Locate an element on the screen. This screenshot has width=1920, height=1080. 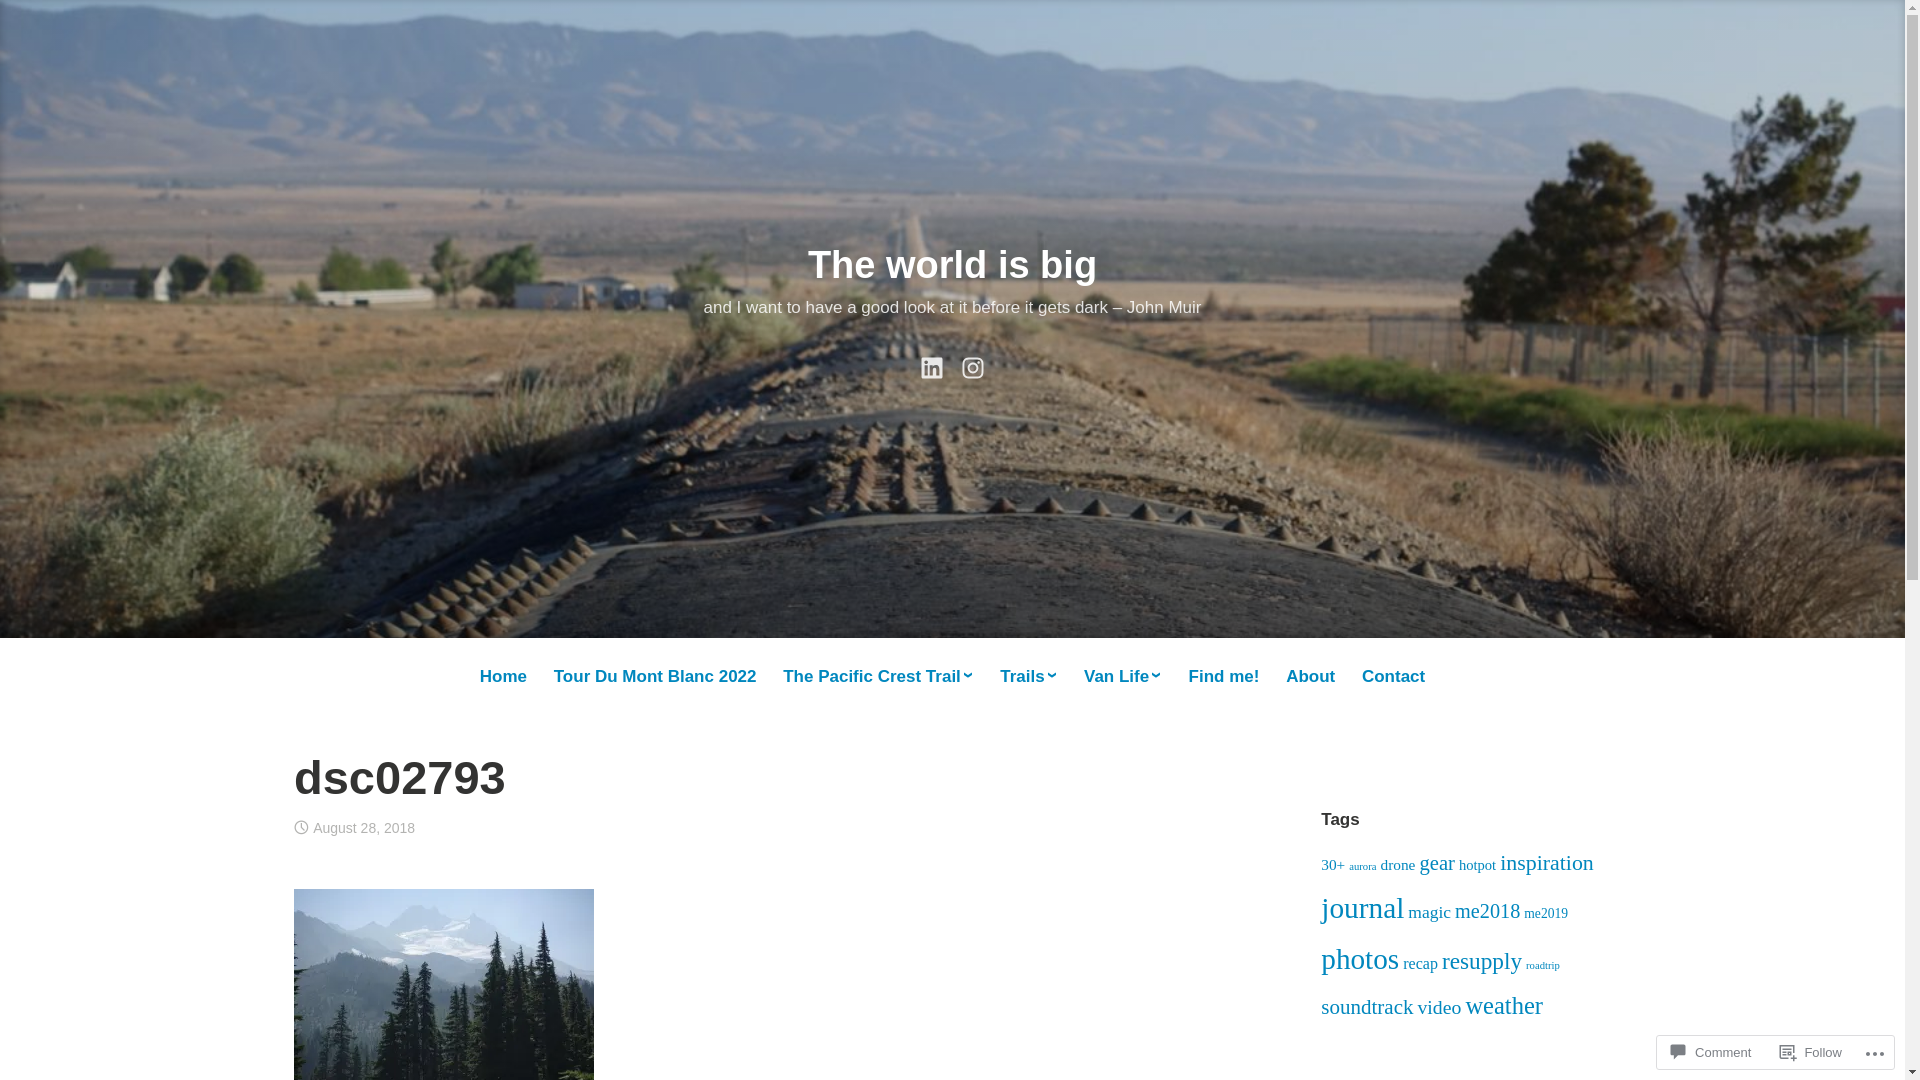
me2018 is located at coordinates (1488, 911).